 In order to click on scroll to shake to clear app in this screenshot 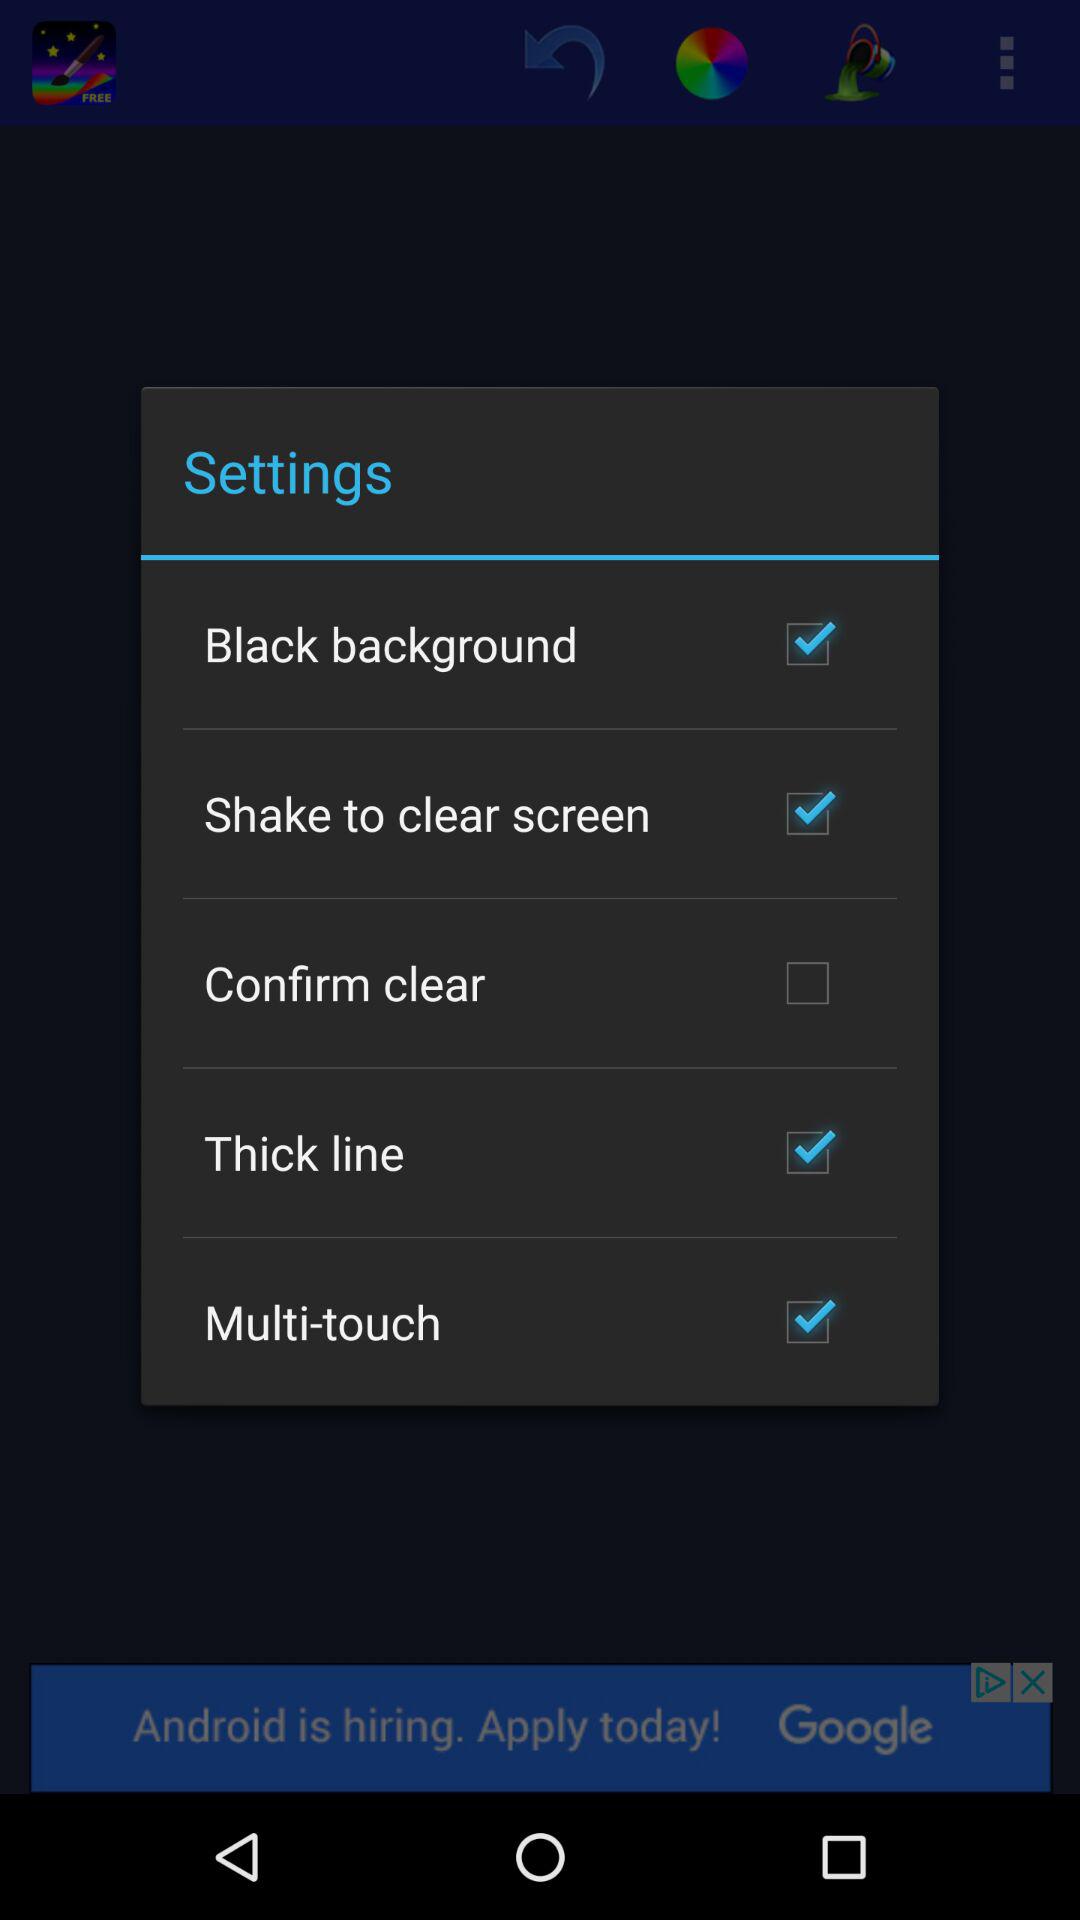, I will do `click(428, 813)`.